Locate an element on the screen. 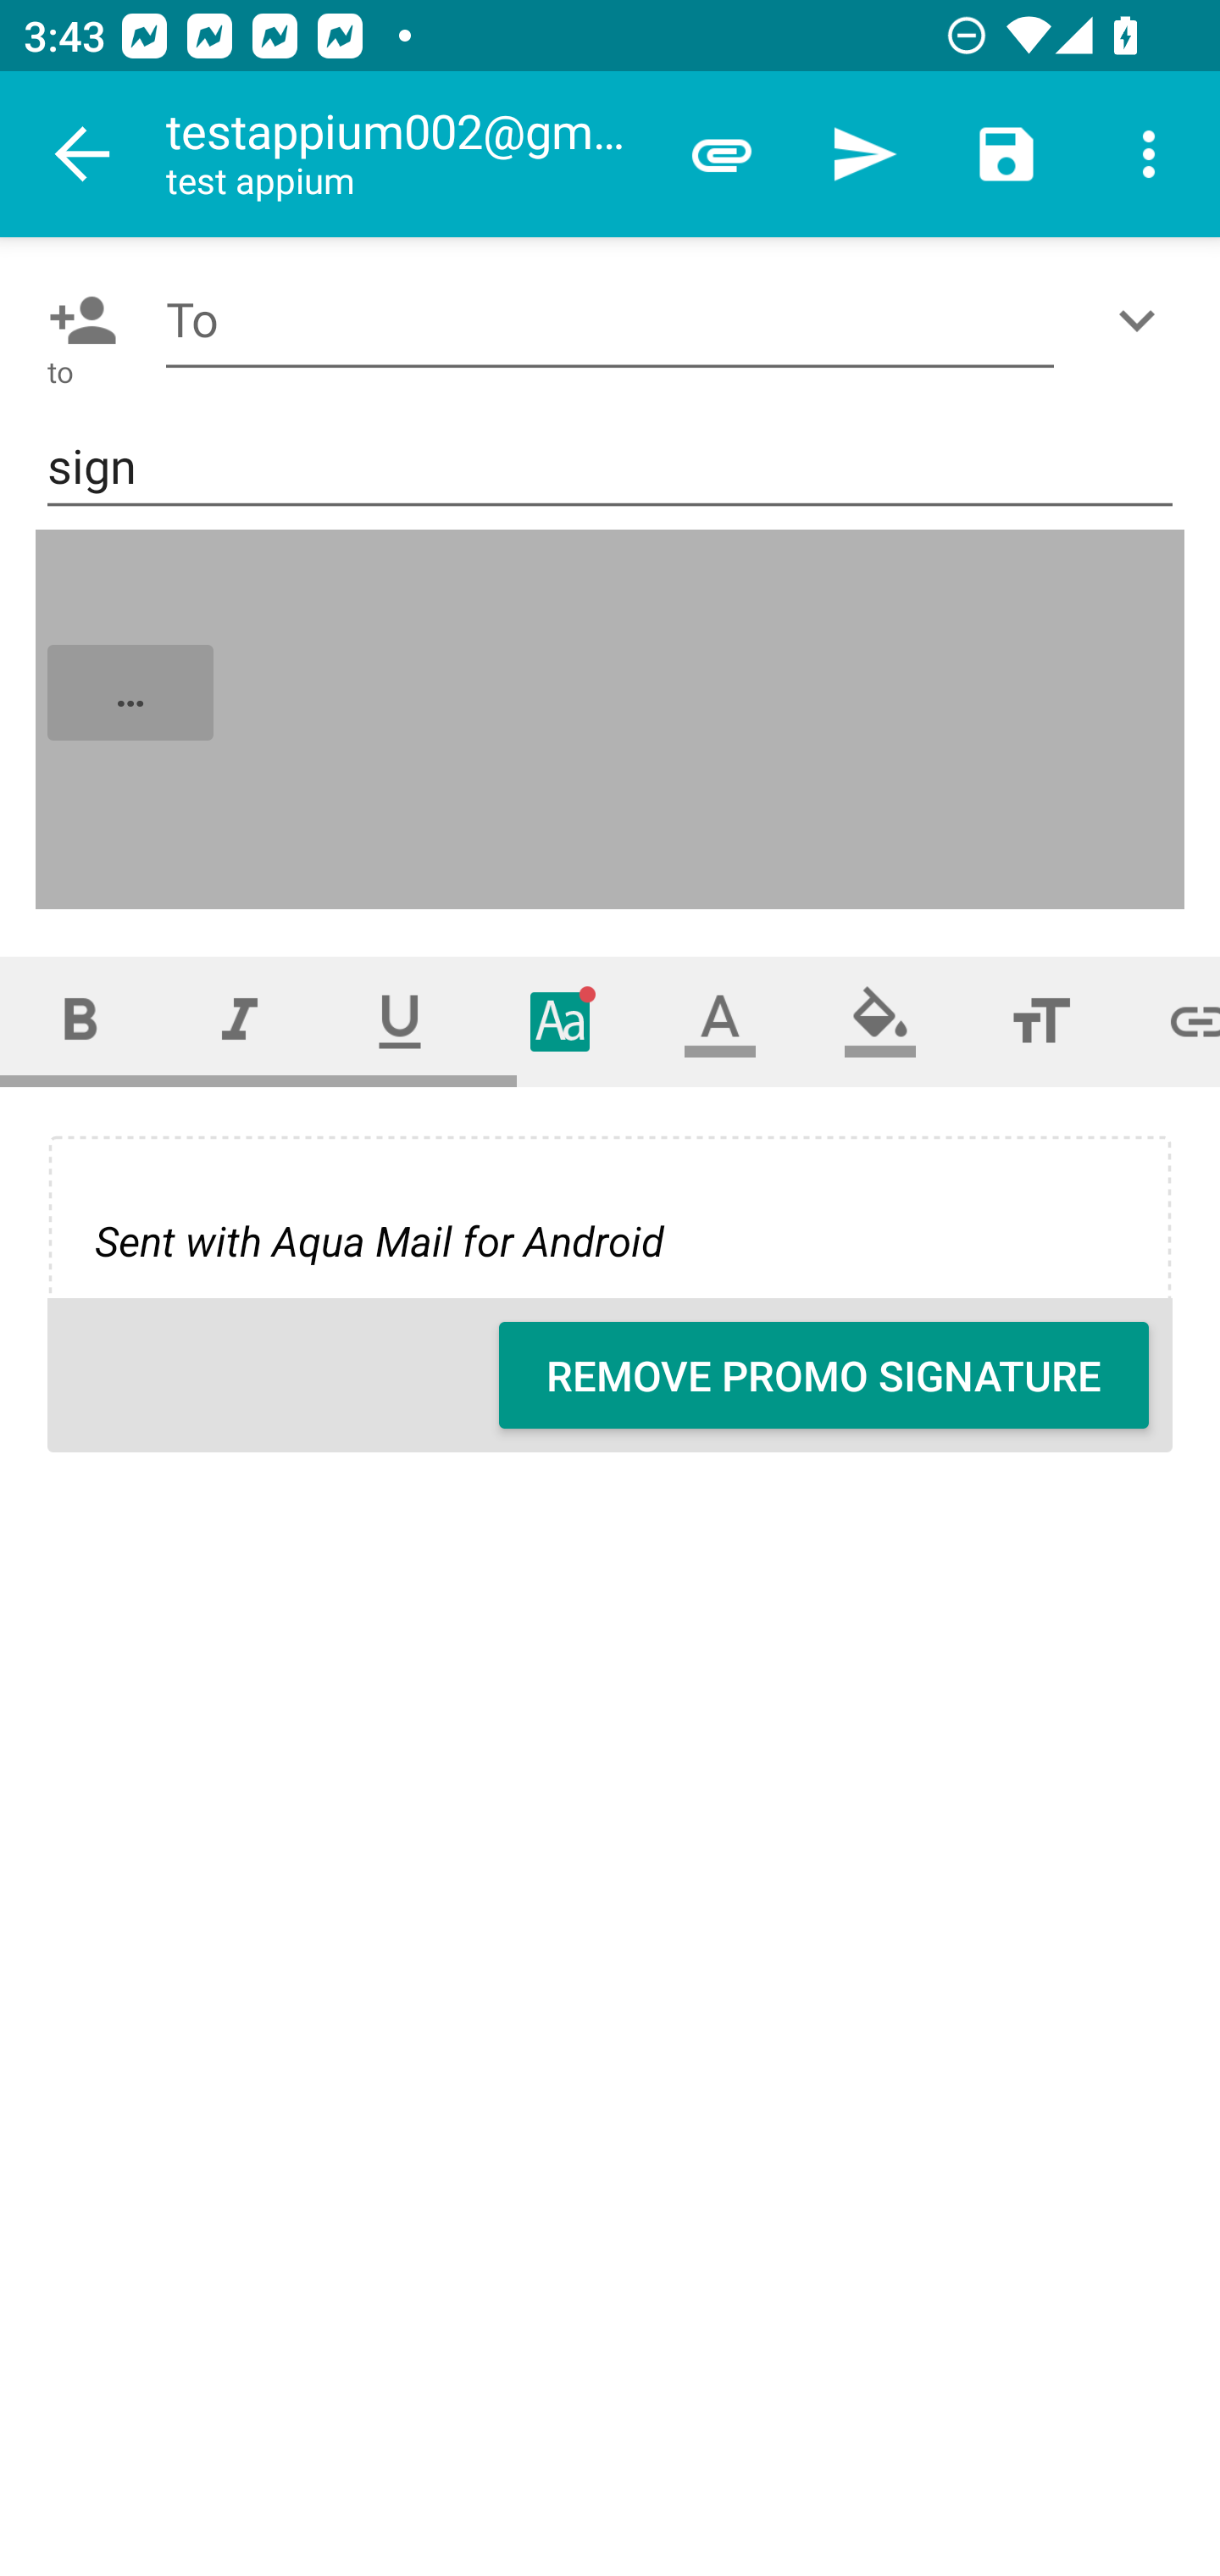 The height and width of the screenshot is (2576, 1220). Attach is located at coordinates (722, 154).